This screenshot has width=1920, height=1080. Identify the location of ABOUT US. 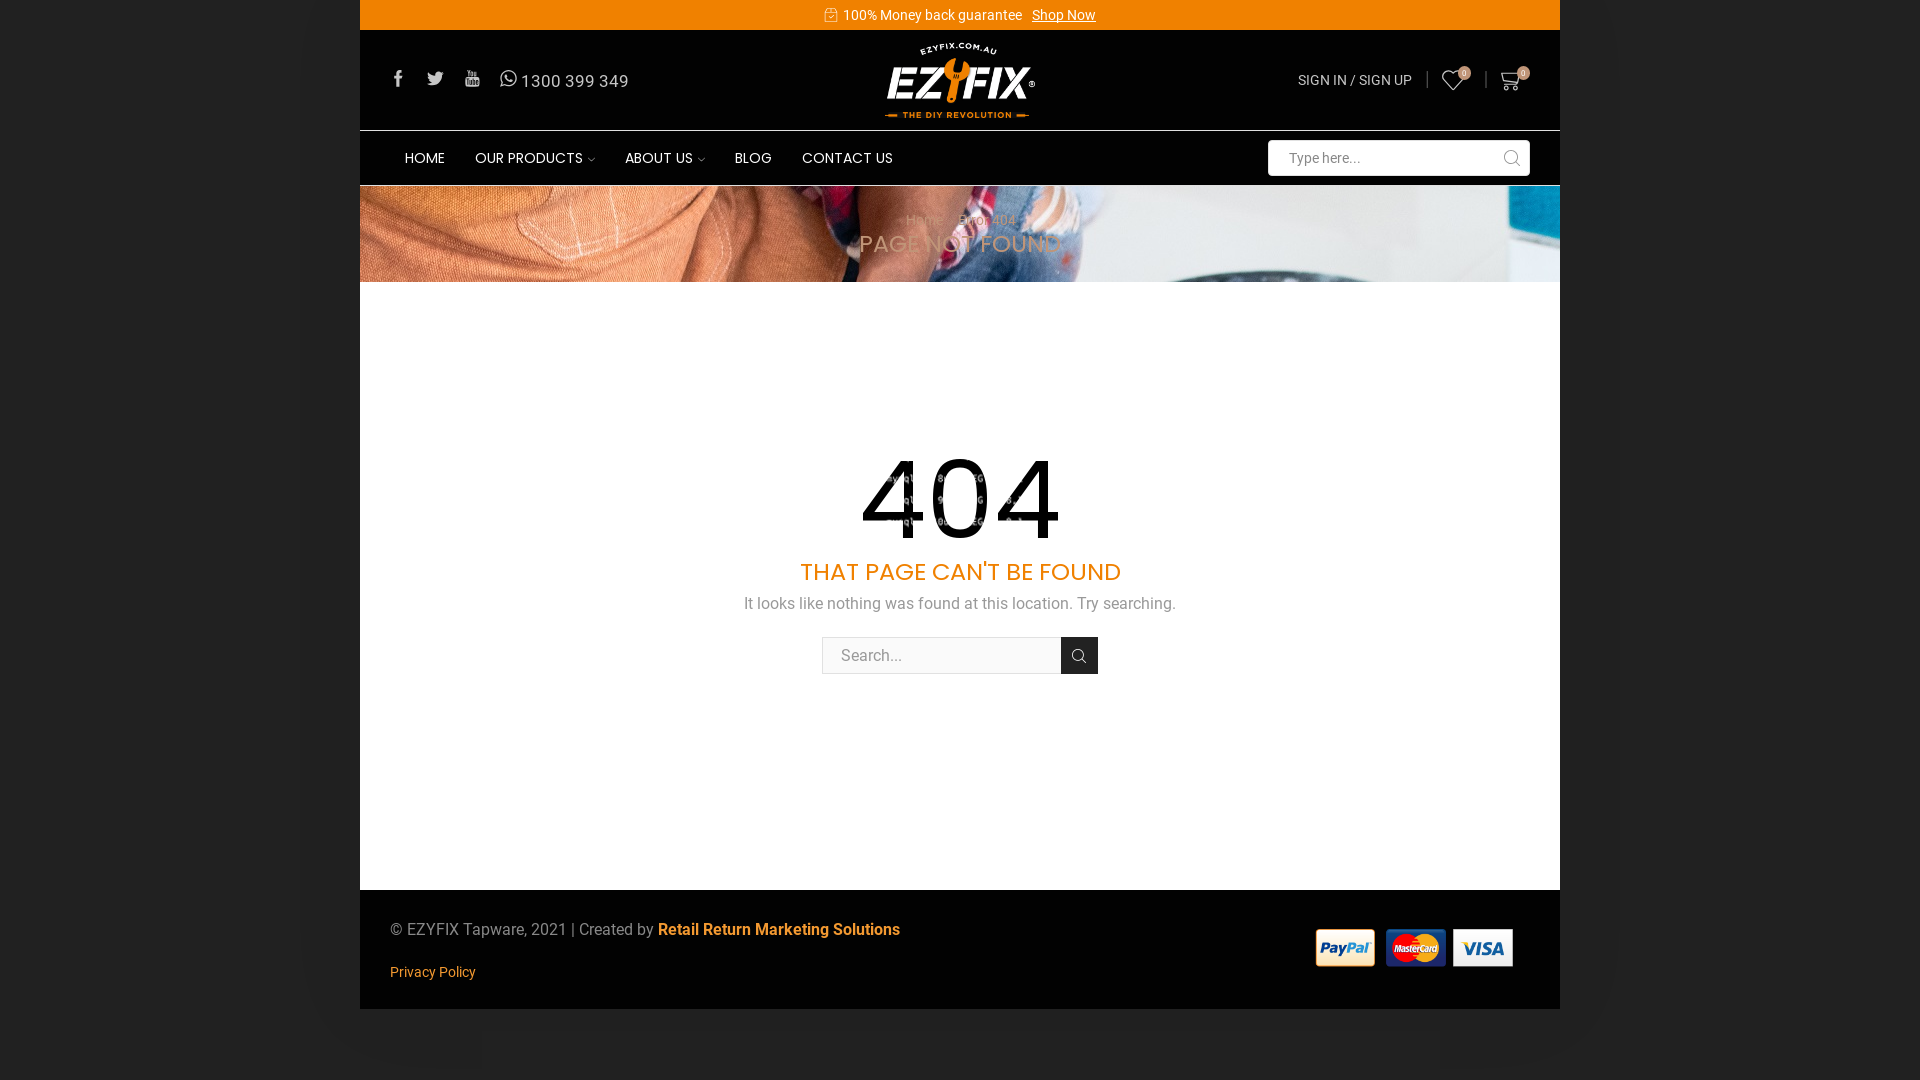
(665, 158).